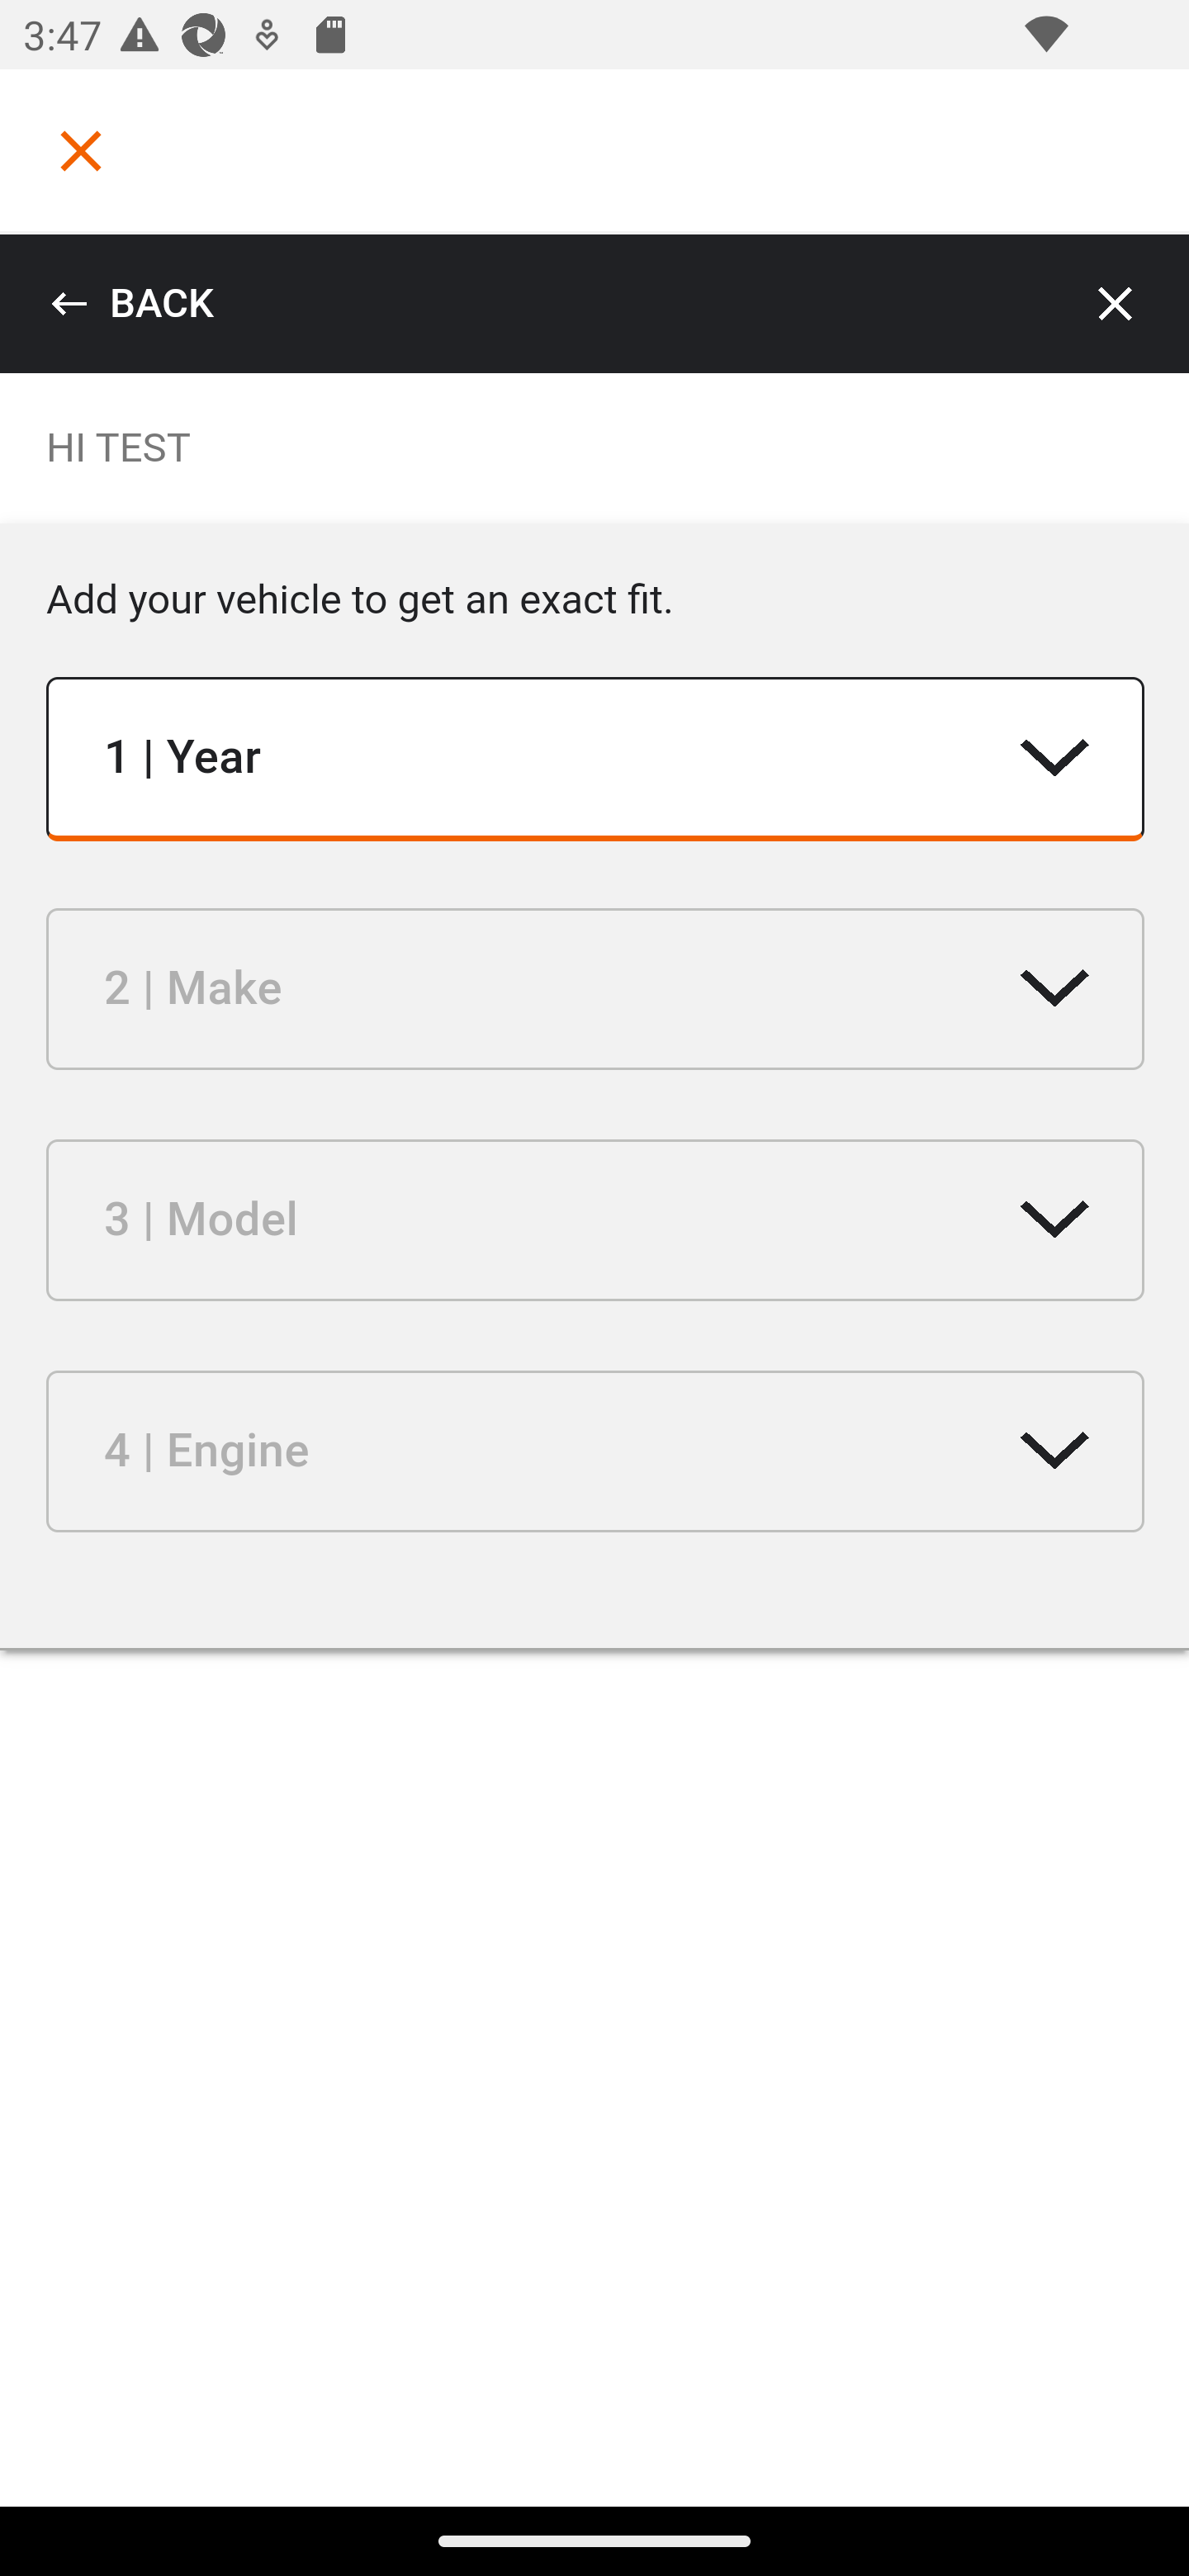  I want to click on BACK, so click(131, 304).